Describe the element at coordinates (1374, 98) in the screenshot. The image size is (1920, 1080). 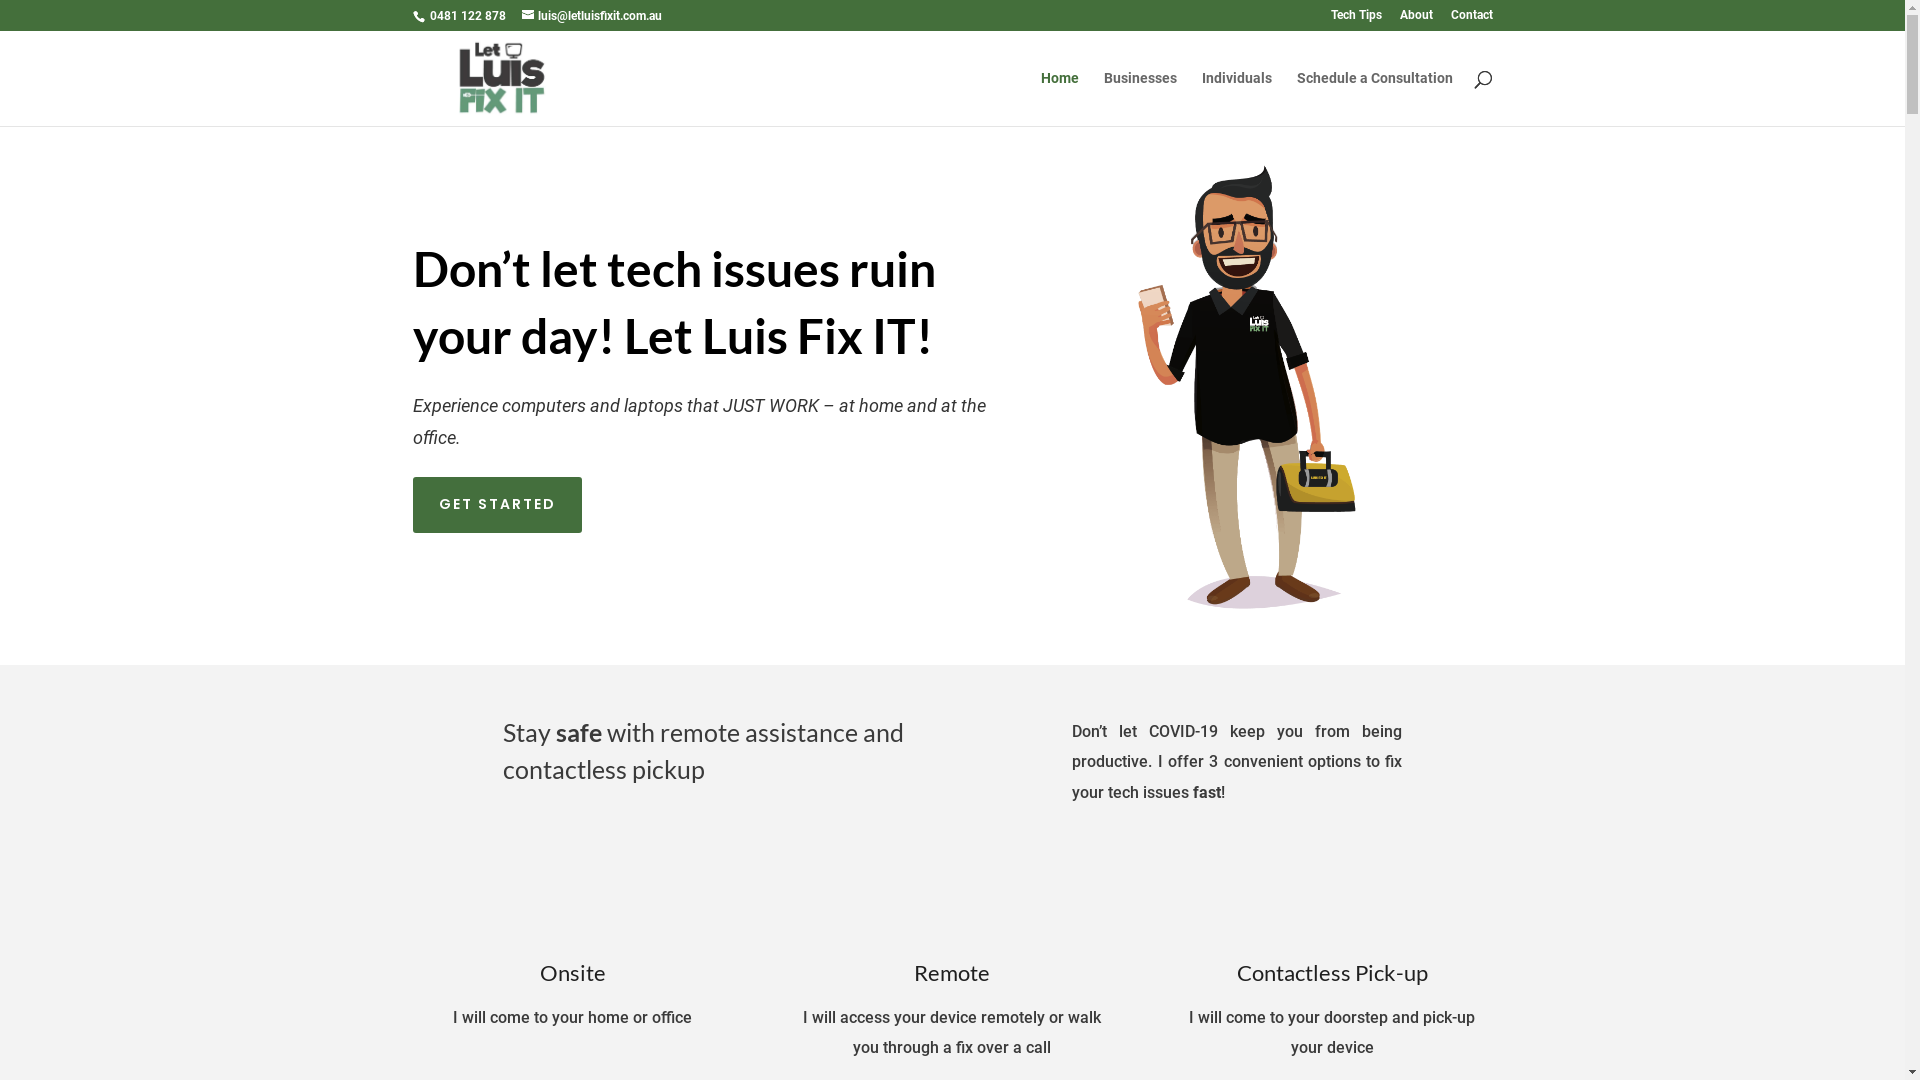
I see `Schedule a Consultation` at that location.